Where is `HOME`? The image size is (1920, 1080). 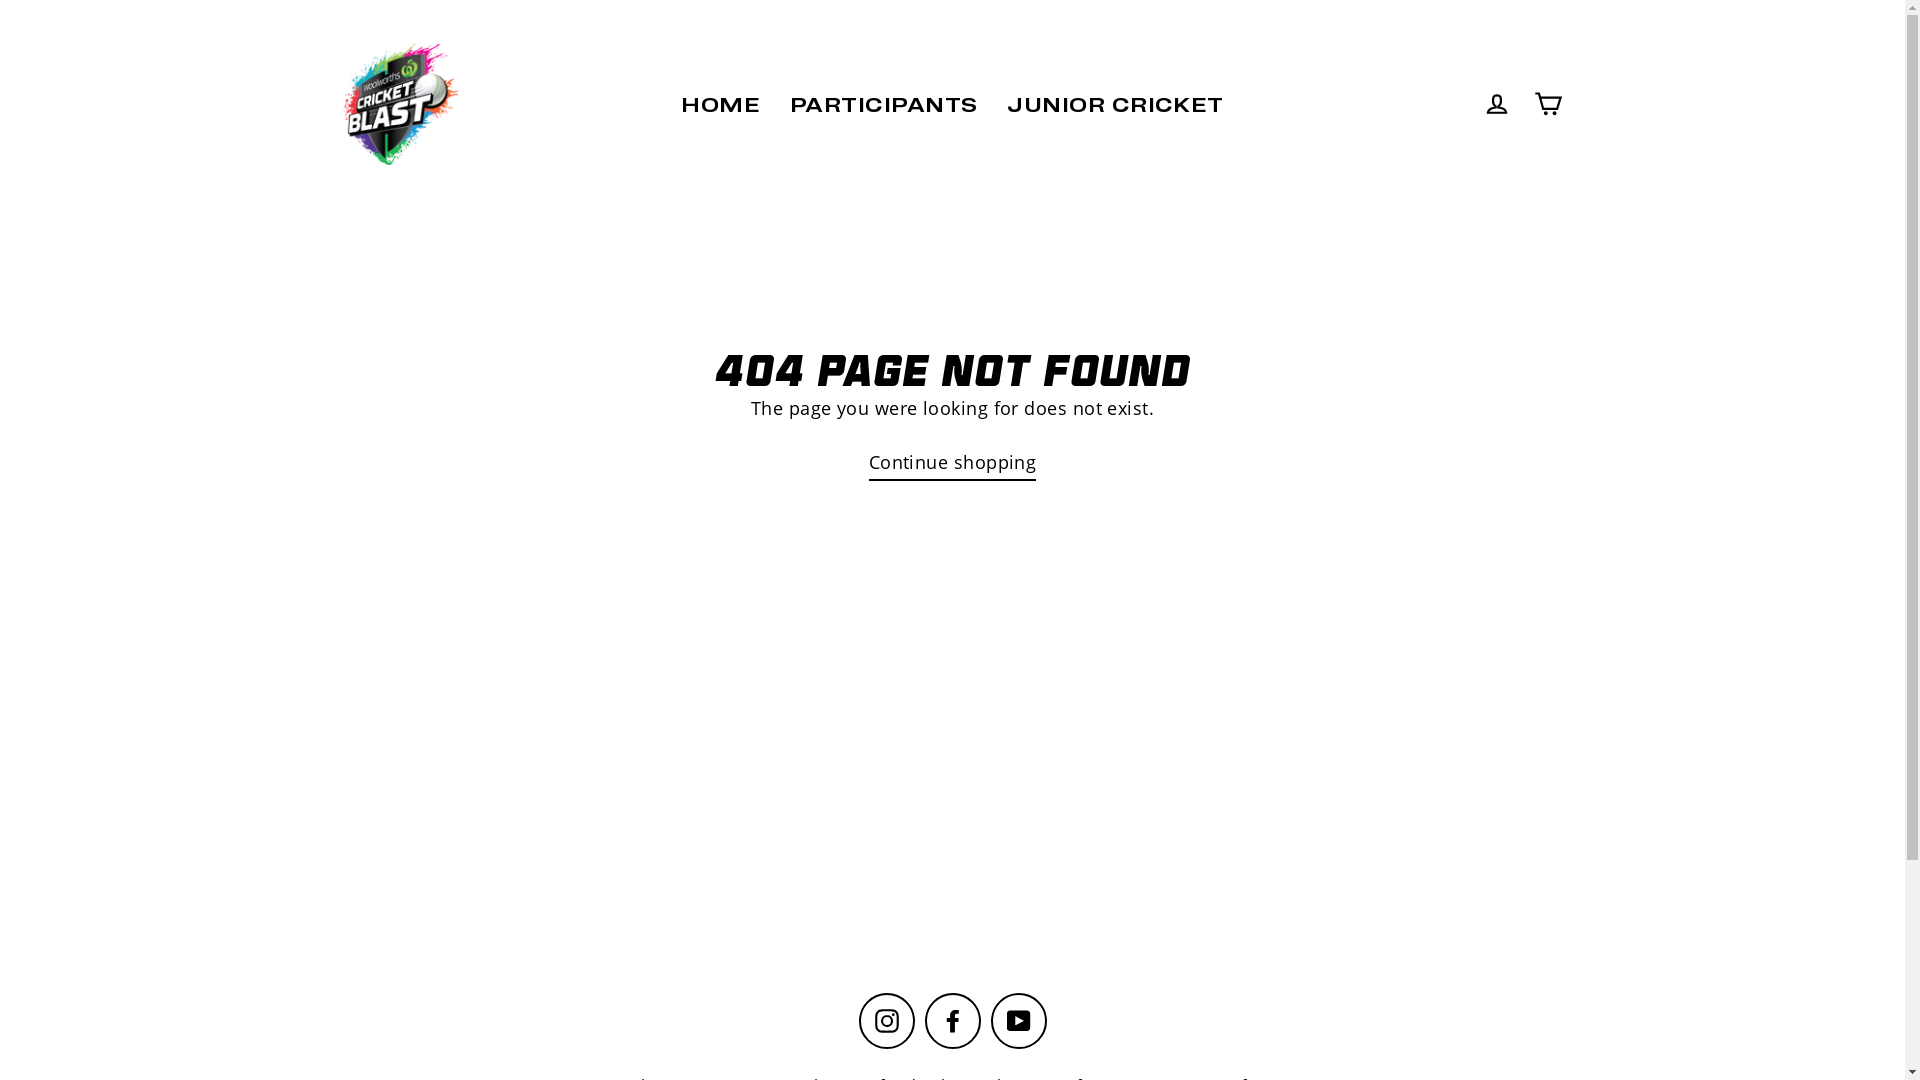 HOME is located at coordinates (720, 104).